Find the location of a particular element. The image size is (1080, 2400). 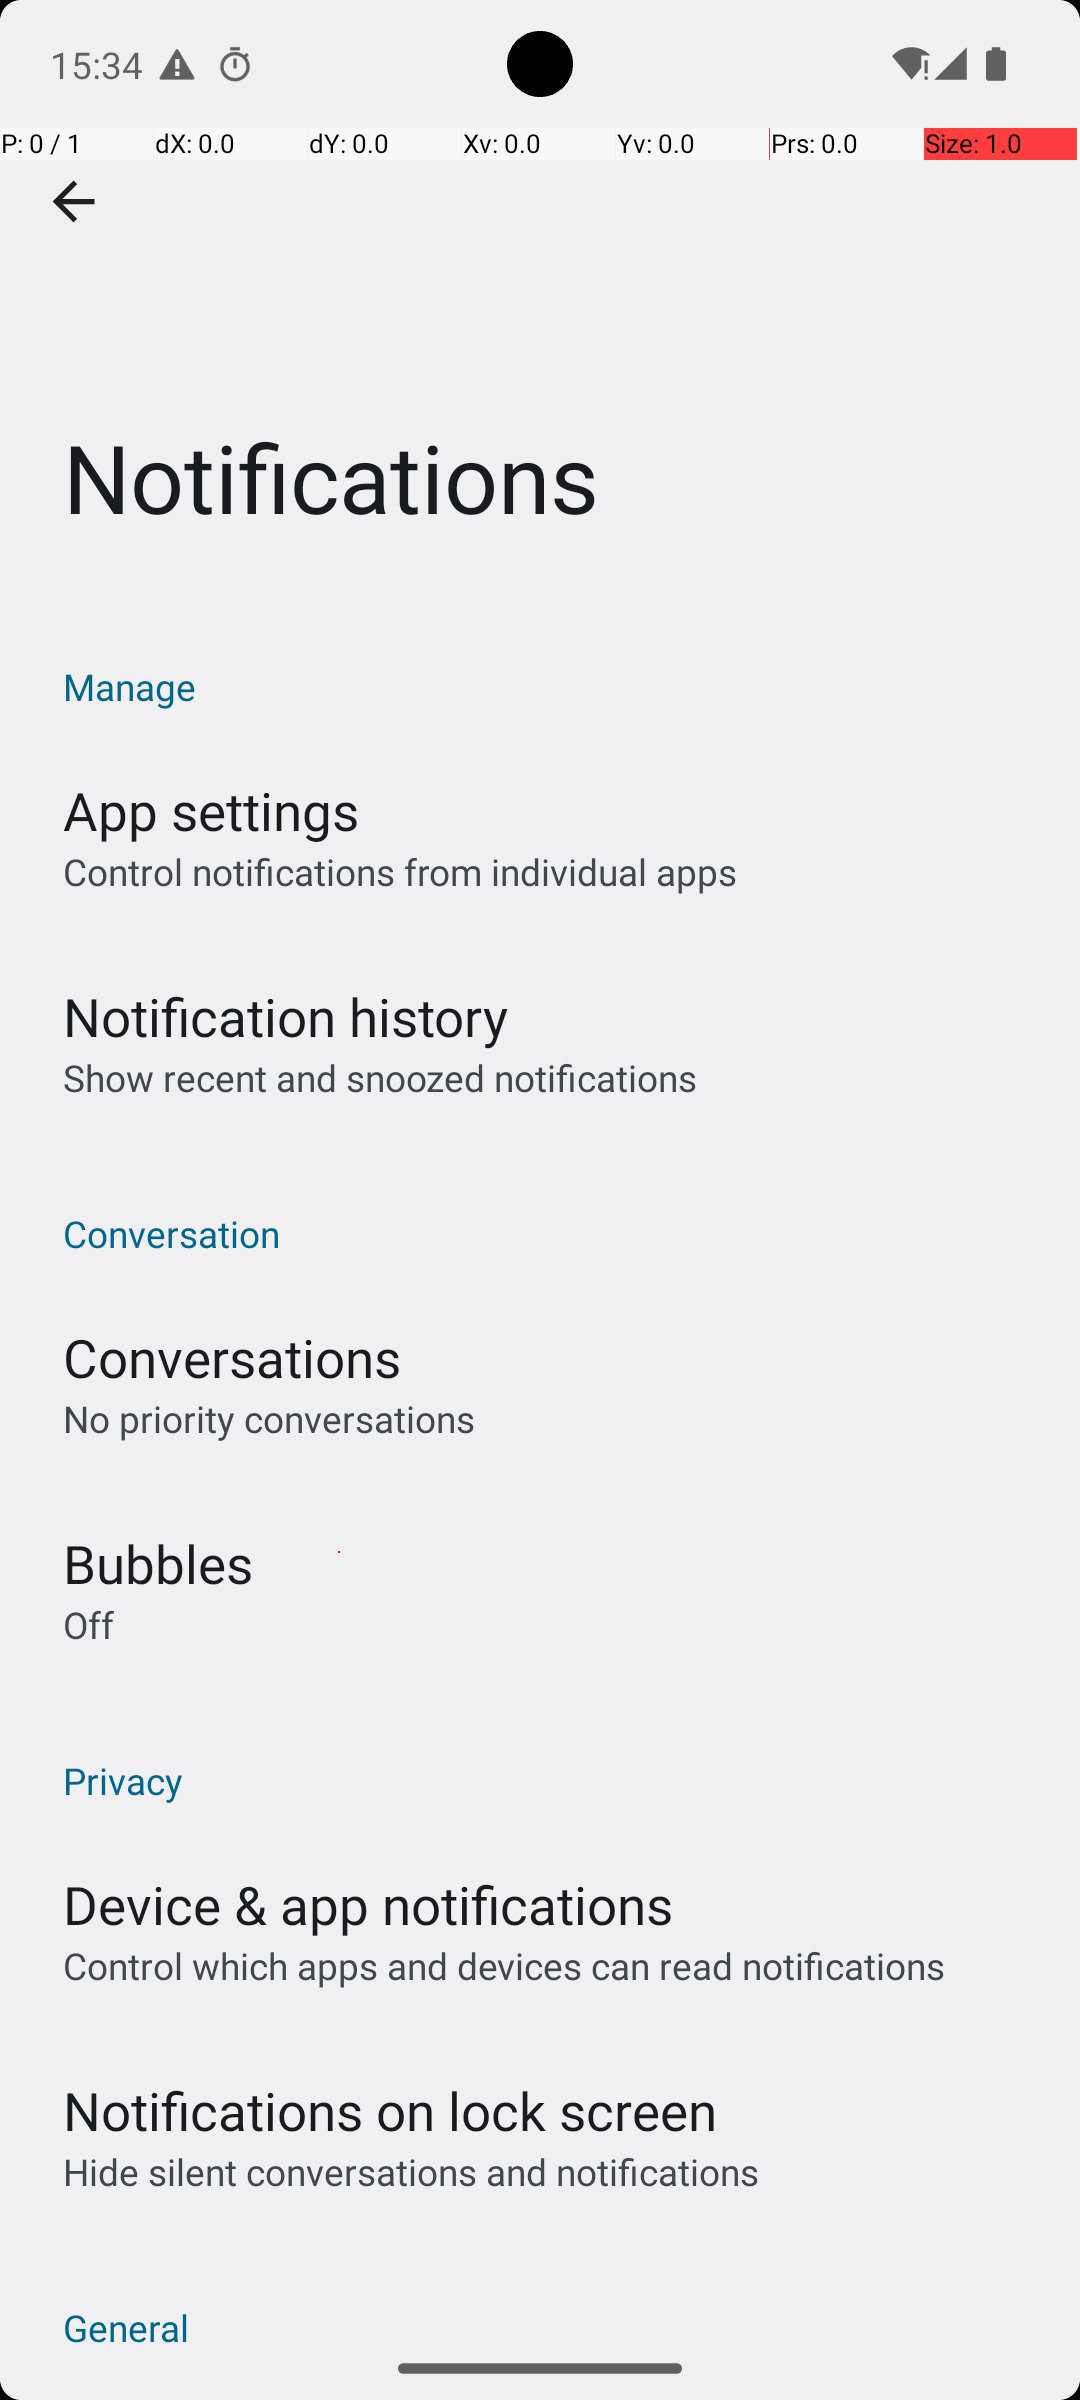

Privacy is located at coordinates (550, 1780).